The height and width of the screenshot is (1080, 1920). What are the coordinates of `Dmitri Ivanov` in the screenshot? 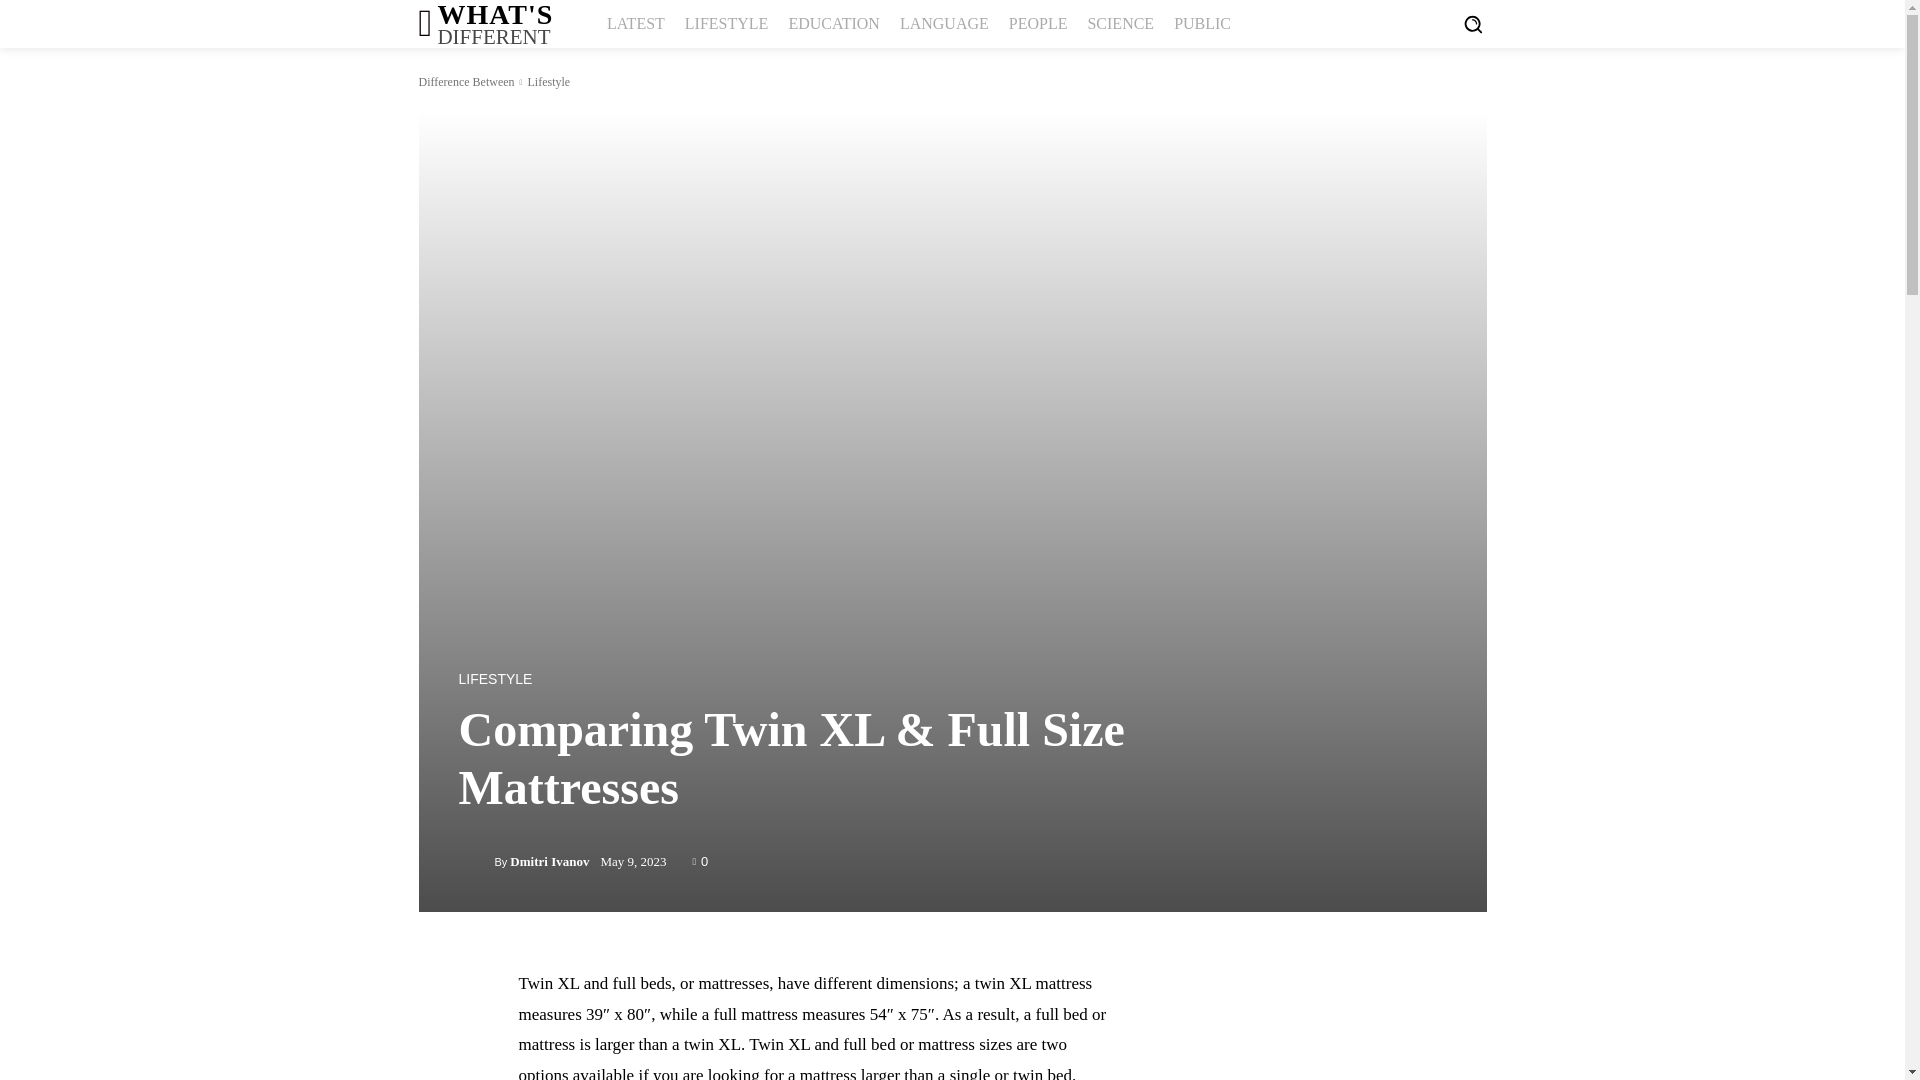 It's located at (476, 861).